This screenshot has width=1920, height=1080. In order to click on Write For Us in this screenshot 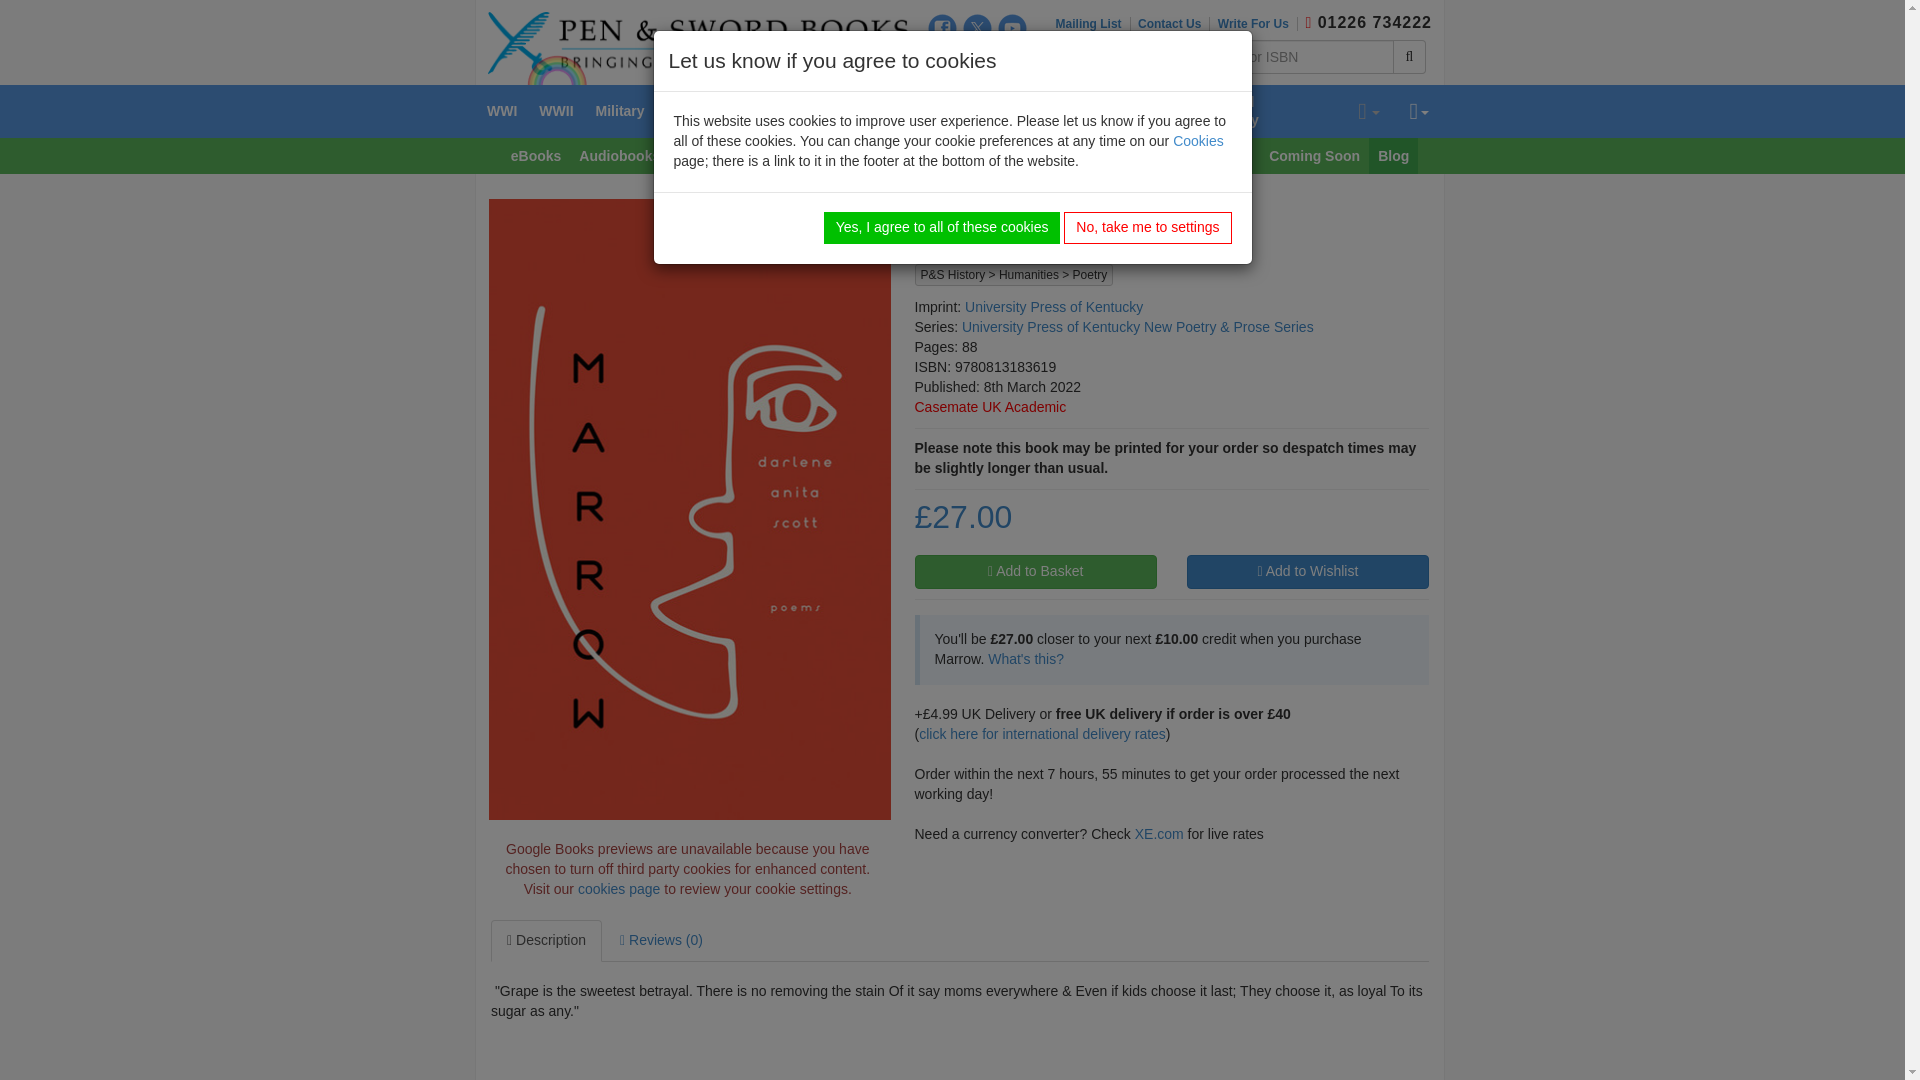, I will do `click(1257, 24)`.